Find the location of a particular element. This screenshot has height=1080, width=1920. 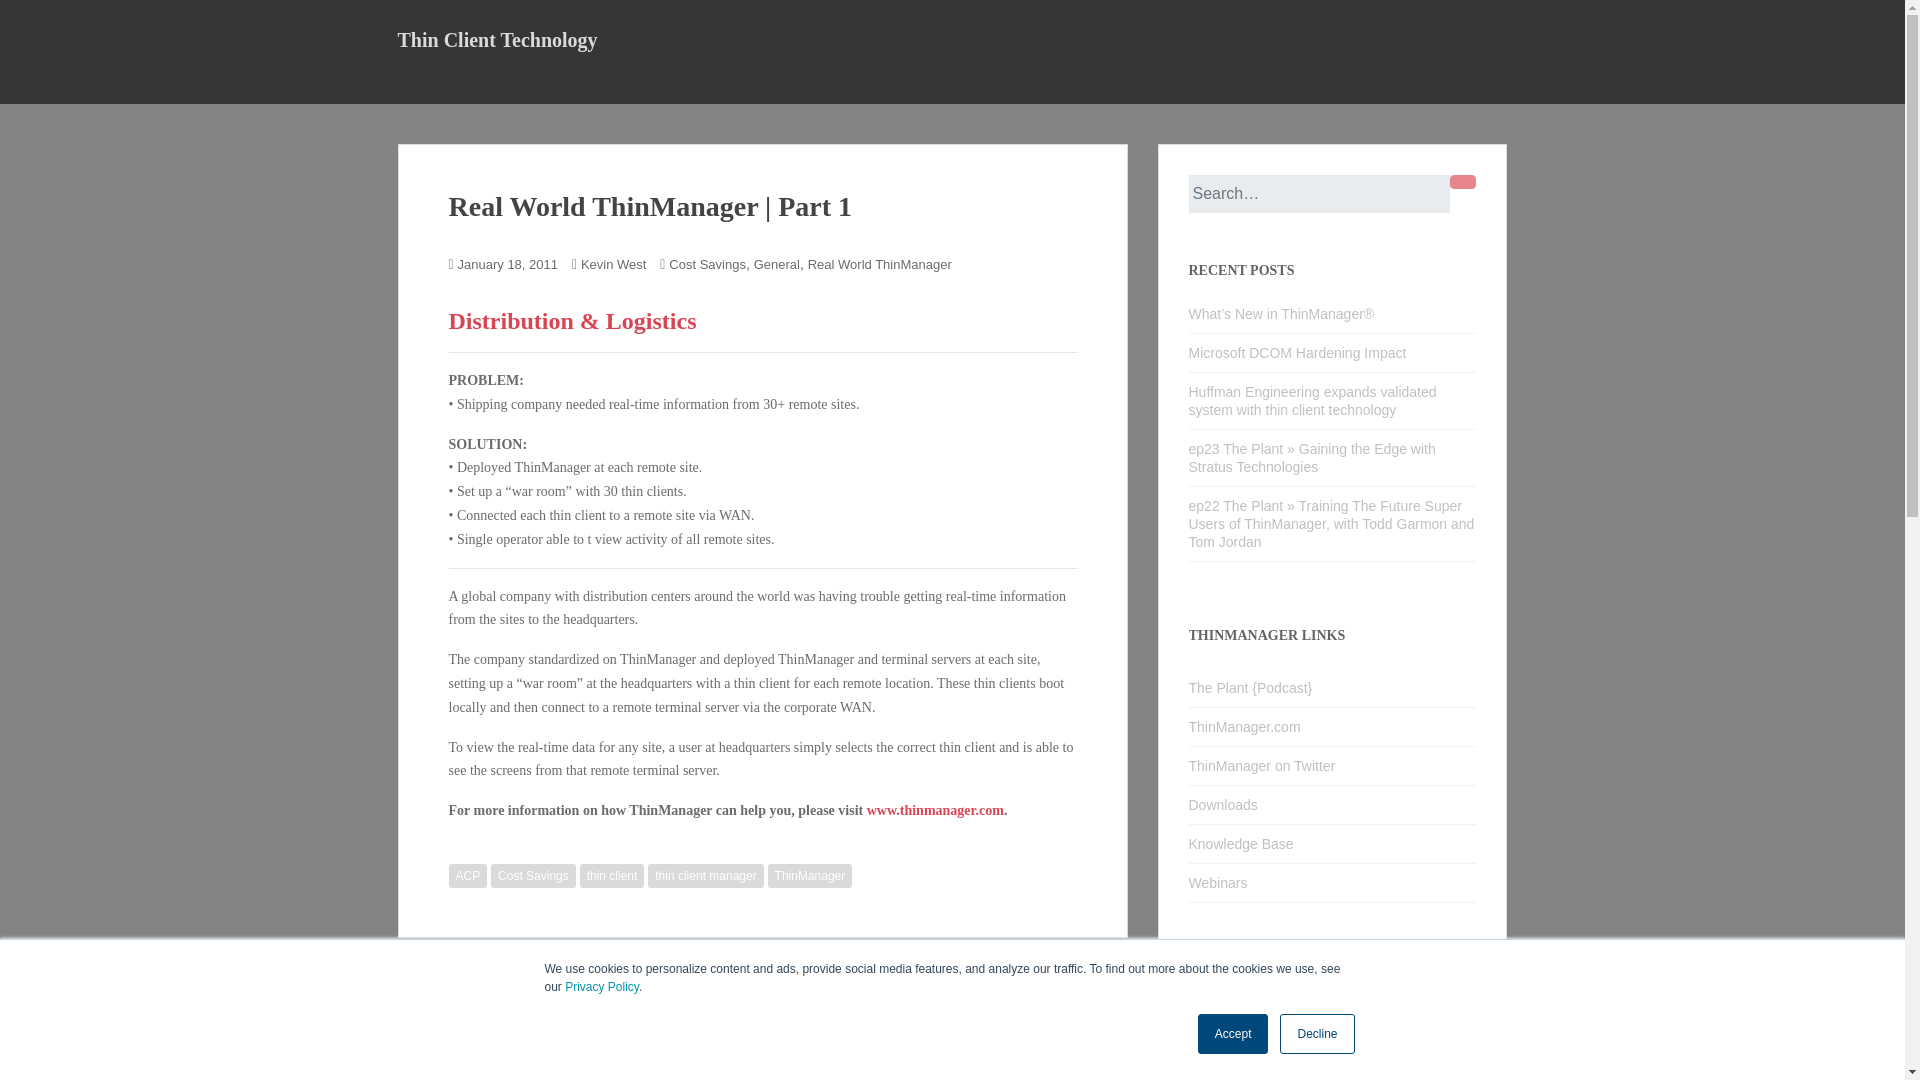

Cost Savings is located at coordinates (707, 264).